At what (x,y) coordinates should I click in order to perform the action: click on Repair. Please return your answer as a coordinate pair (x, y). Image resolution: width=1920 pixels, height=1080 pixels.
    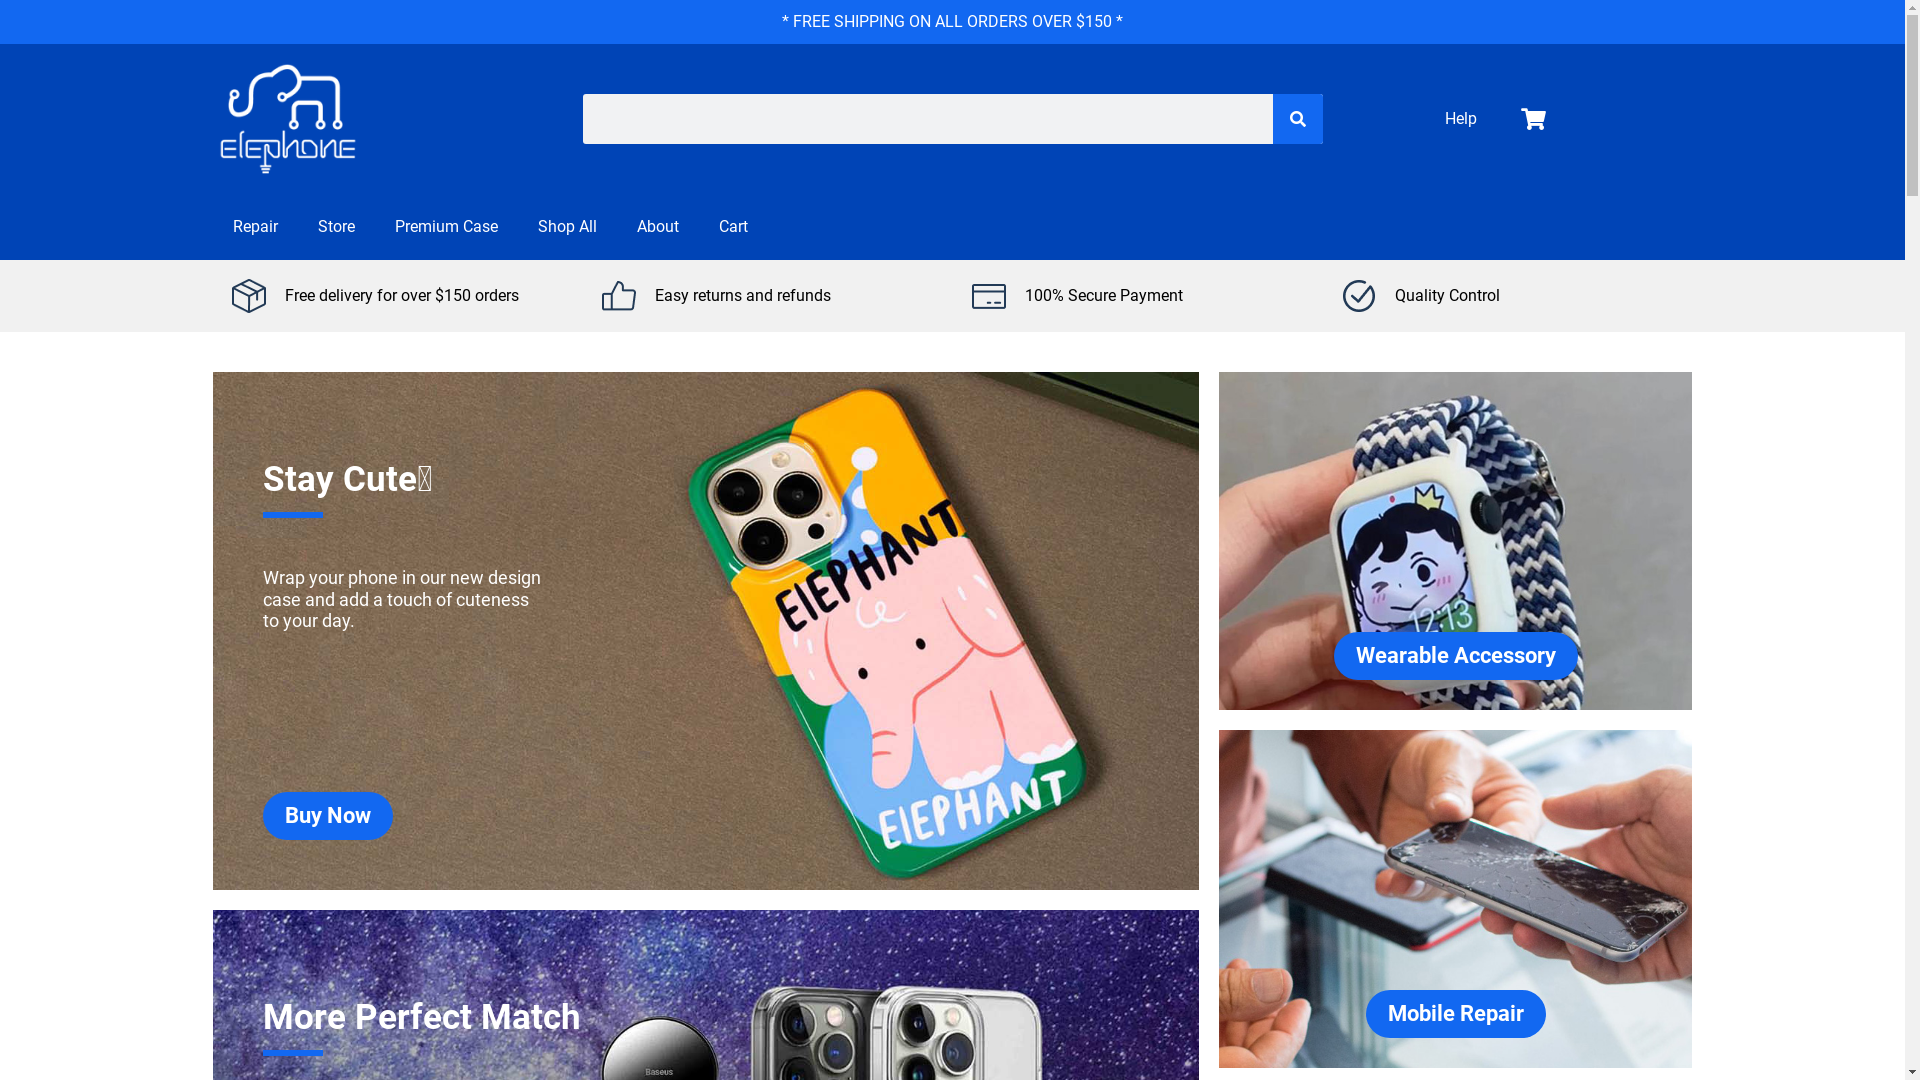
    Looking at the image, I should click on (254, 227).